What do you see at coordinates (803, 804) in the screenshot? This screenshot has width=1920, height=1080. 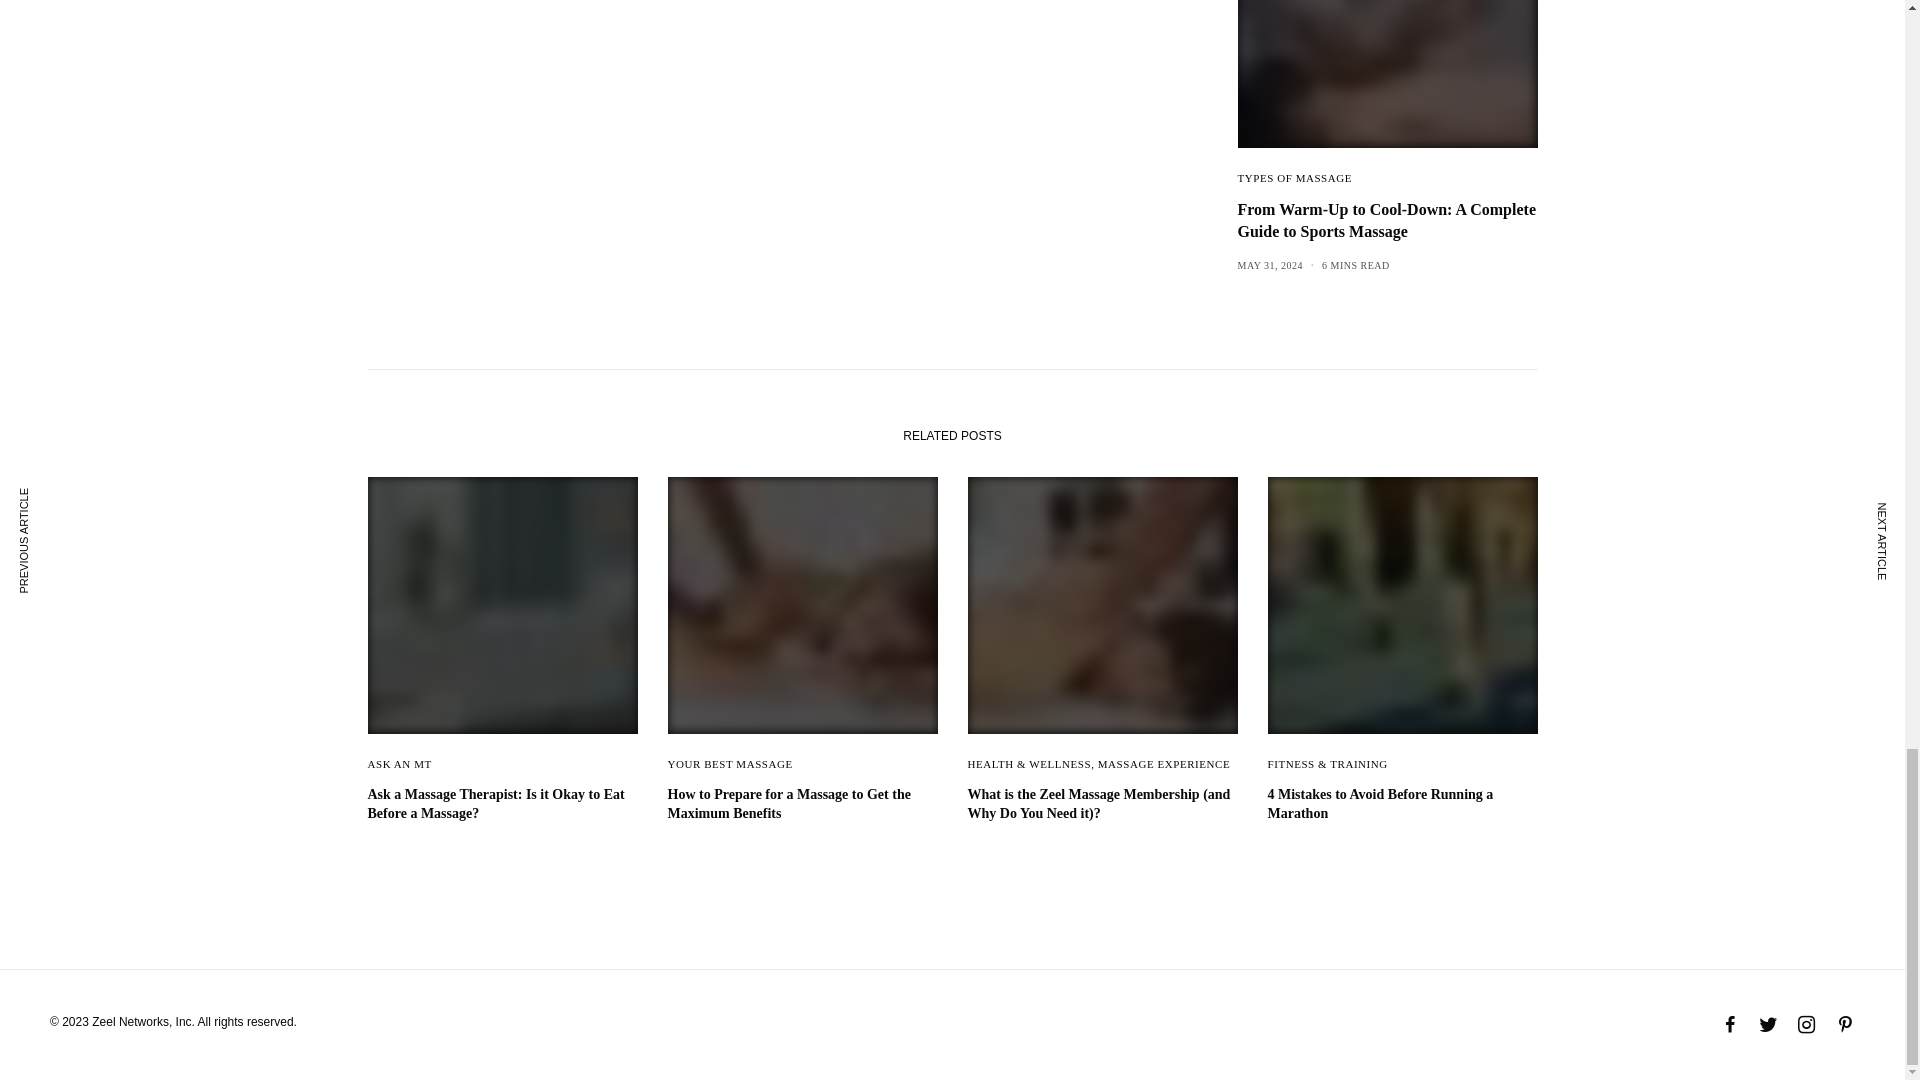 I see `How to Prepare for a Massage to Get the Maximum Benefits` at bounding box center [803, 804].